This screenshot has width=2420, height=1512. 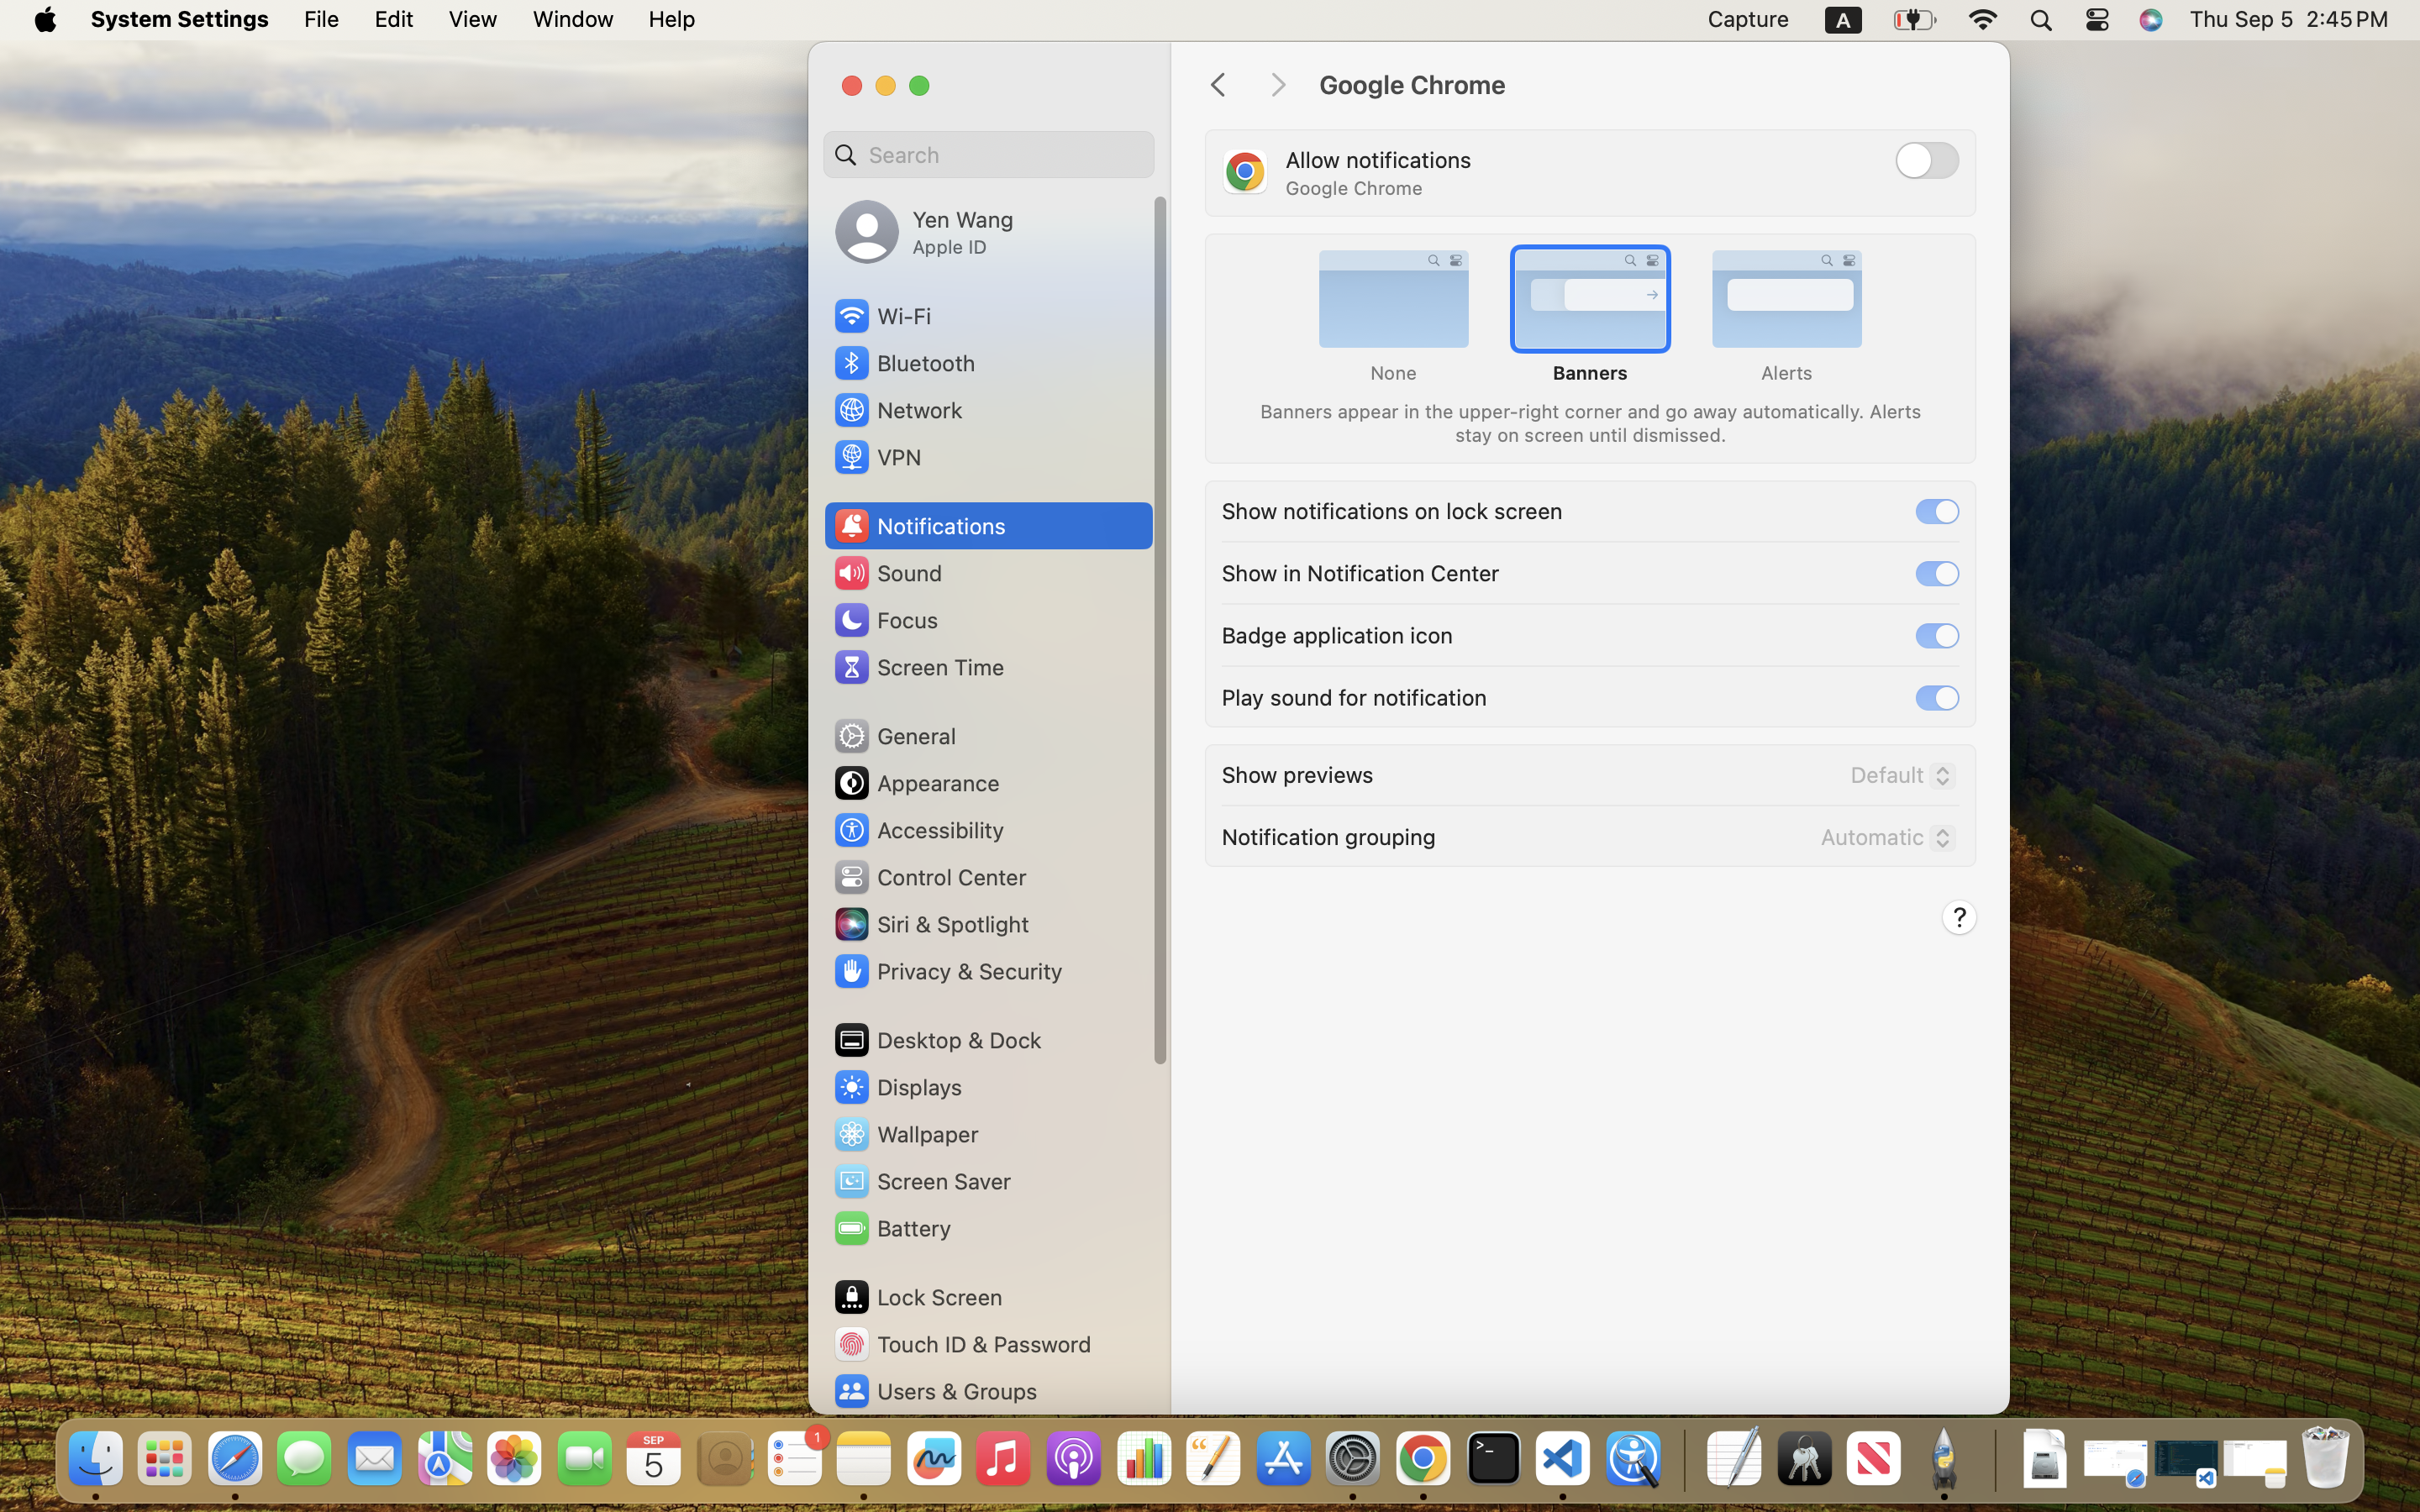 What do you see at coordinates (897, 410) in the screenshot?
I see `Network` at bounding box center [897, 410].